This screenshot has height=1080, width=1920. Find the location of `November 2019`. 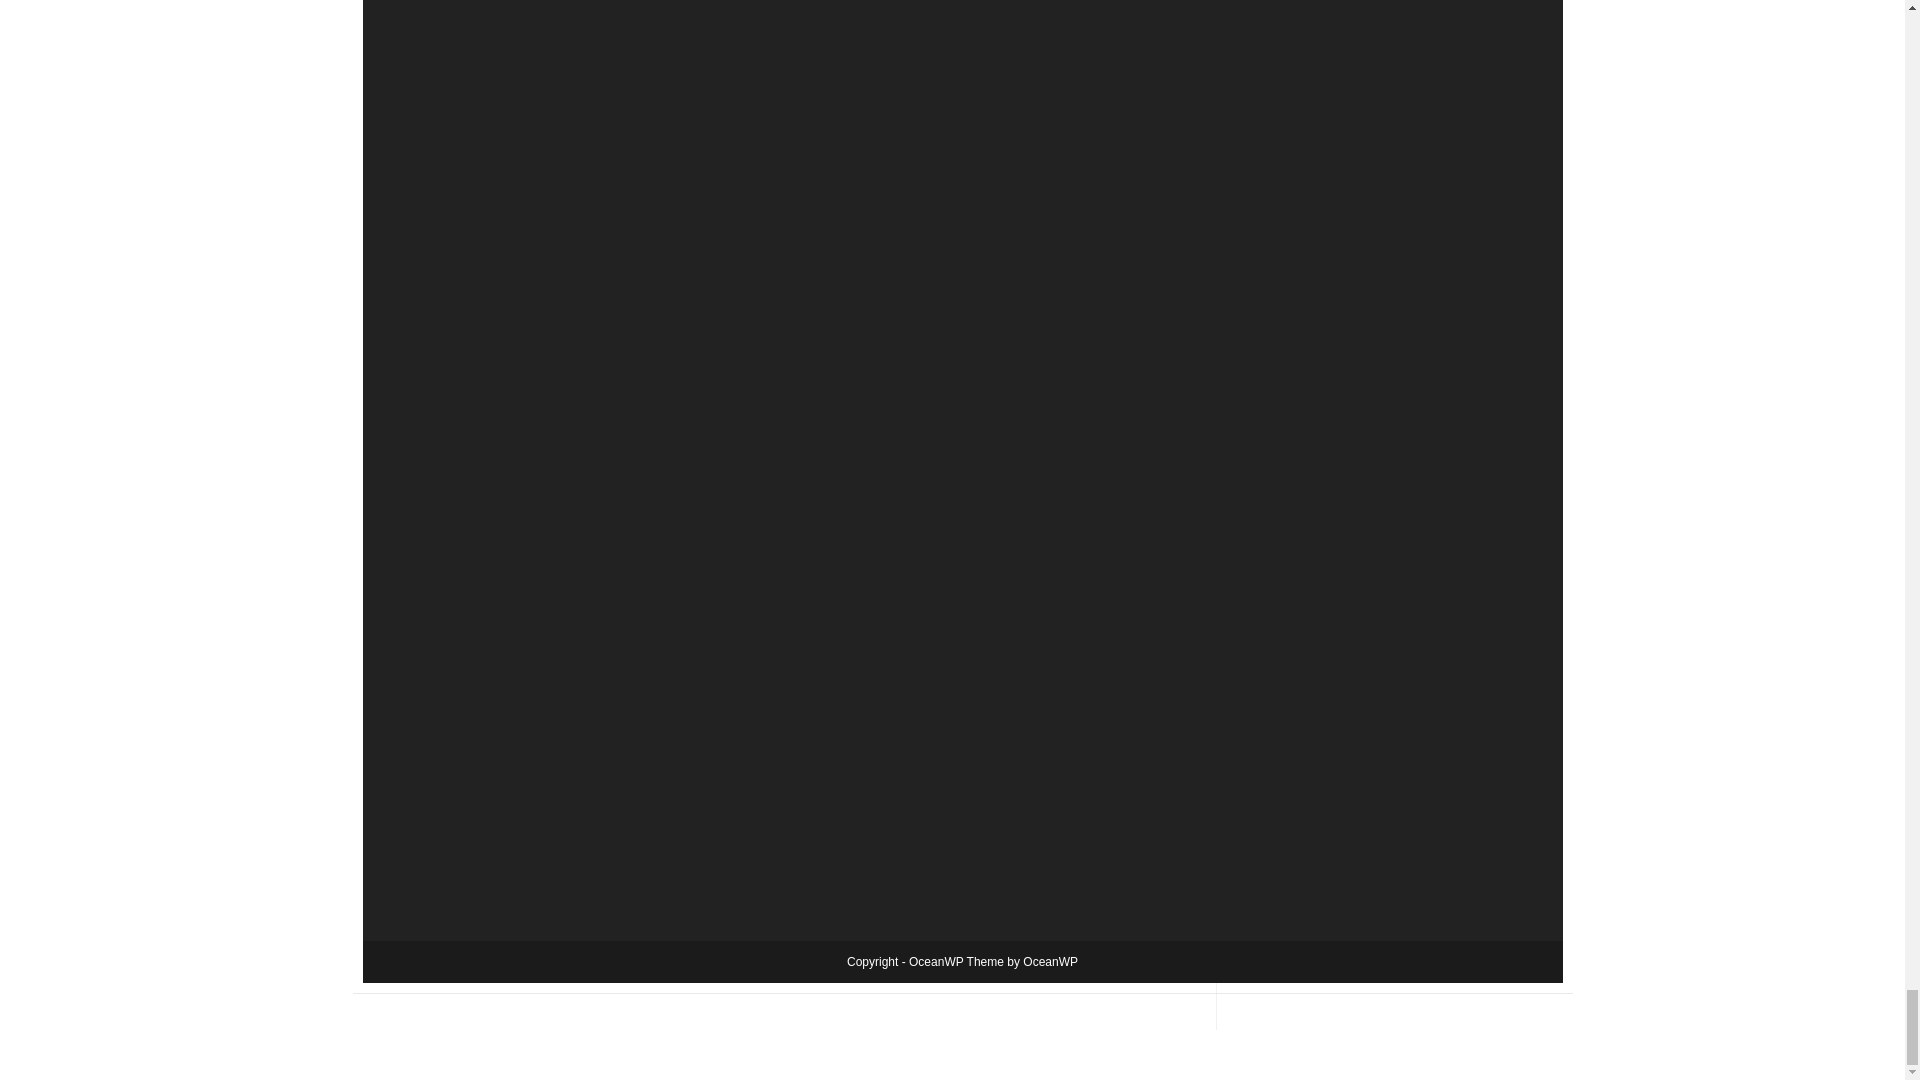

November 2019 is located at coordinates (1302, 186).